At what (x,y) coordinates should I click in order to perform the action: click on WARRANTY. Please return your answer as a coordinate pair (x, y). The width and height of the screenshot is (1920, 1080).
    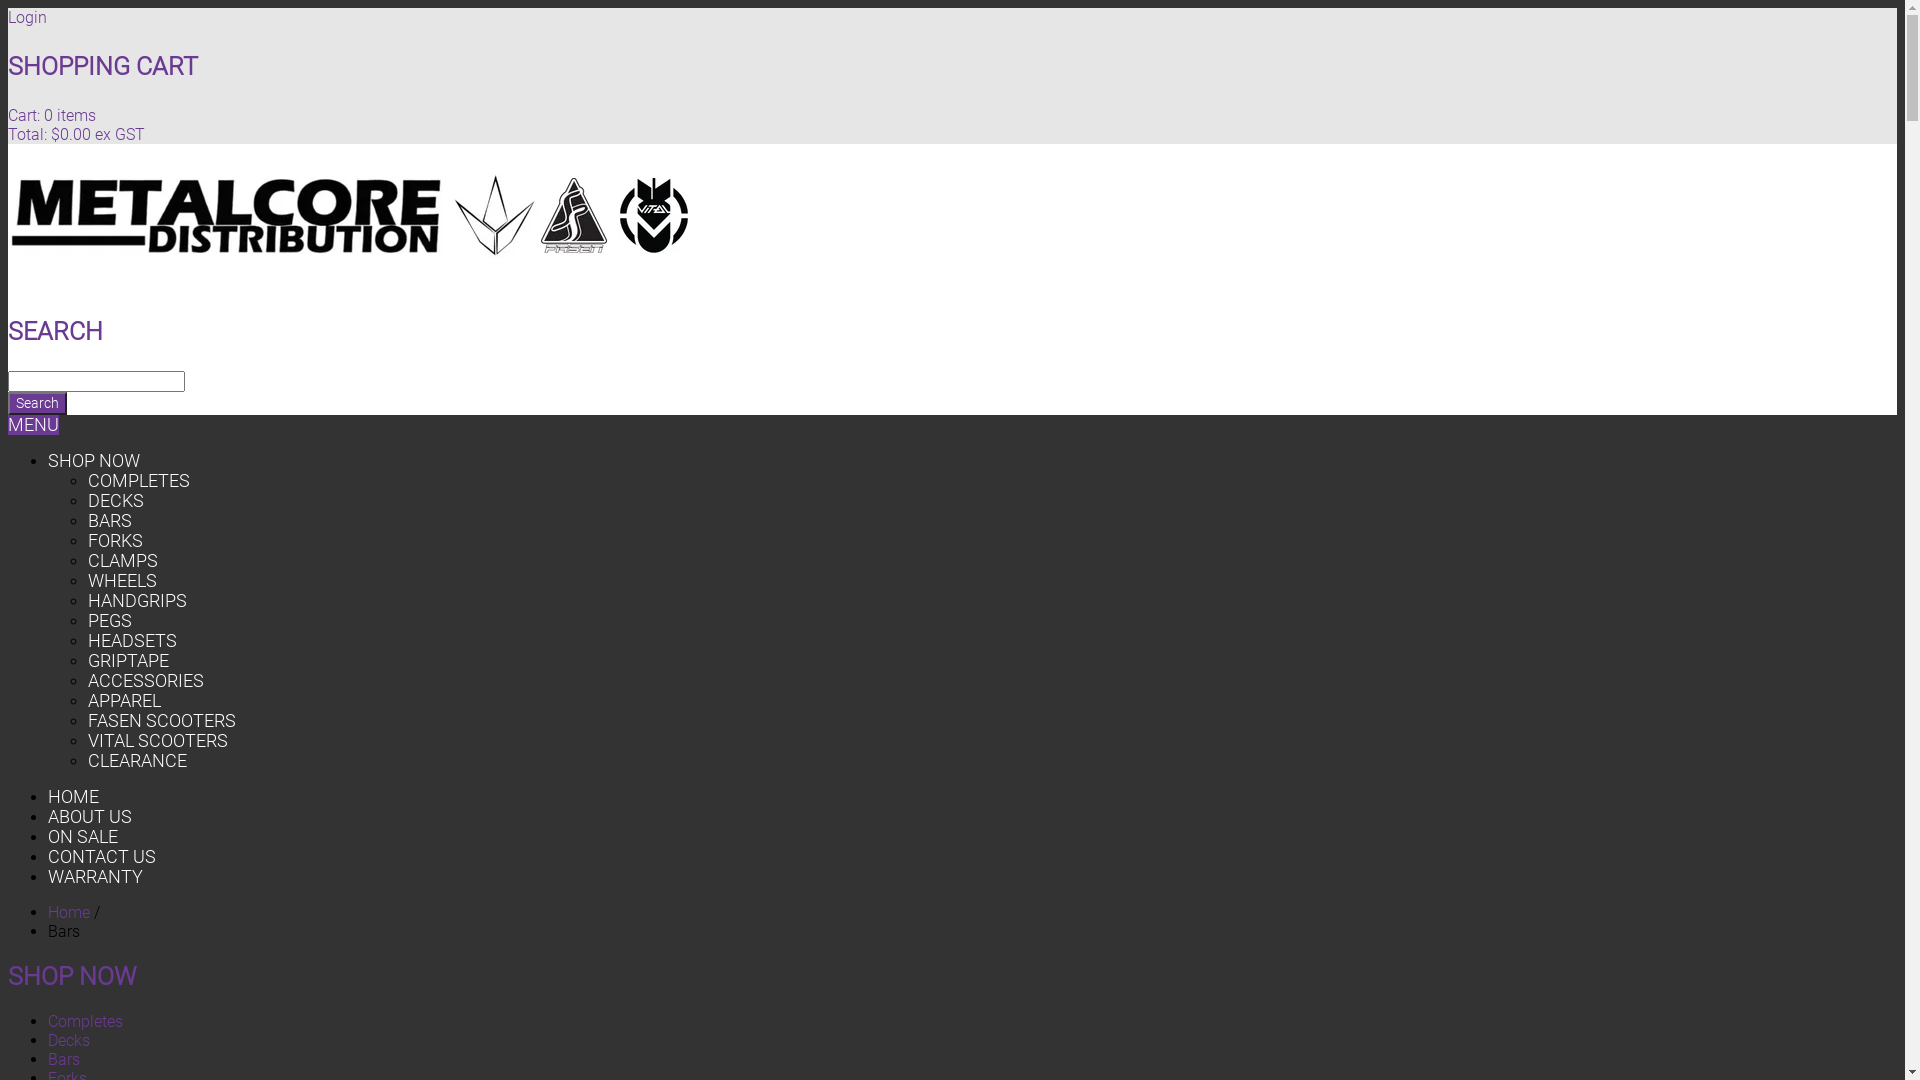
    Looking at the image, I should click on (96, 877).